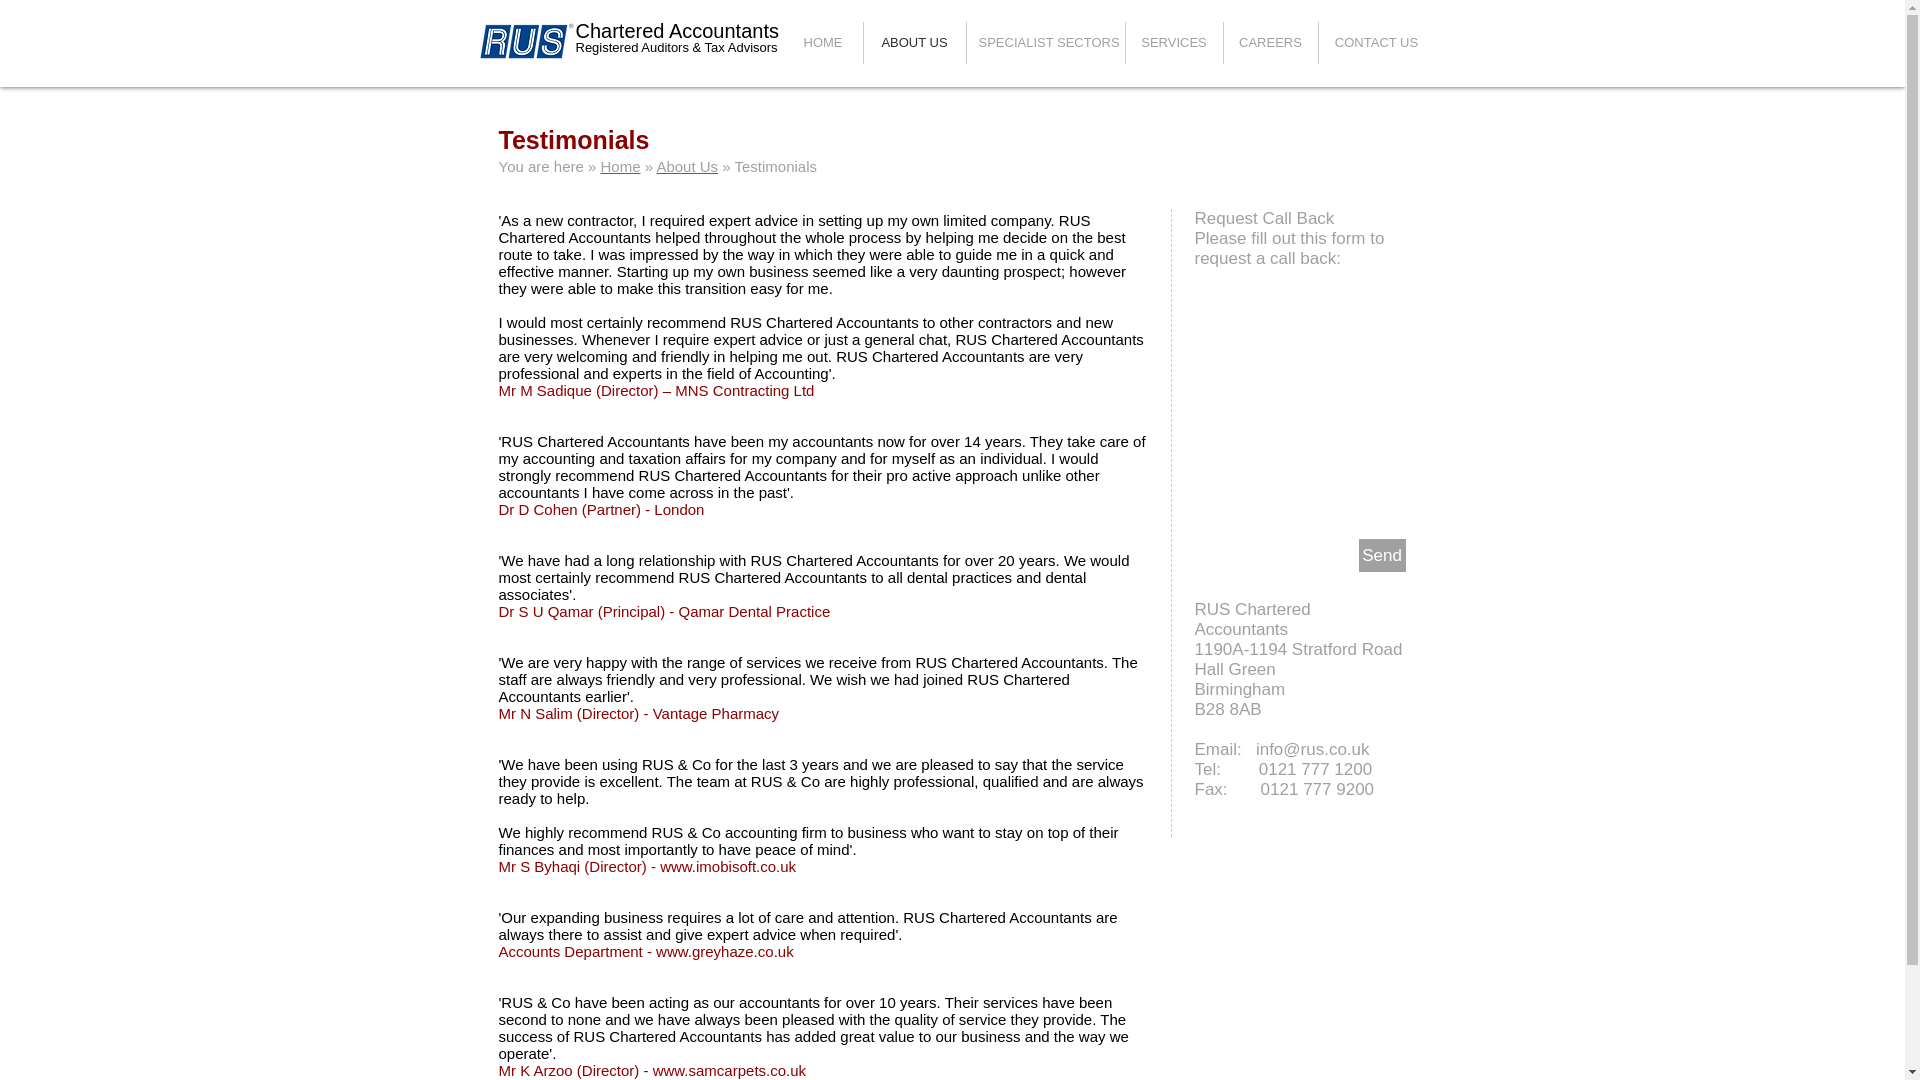  I want to click on Home, so click(620, 166).